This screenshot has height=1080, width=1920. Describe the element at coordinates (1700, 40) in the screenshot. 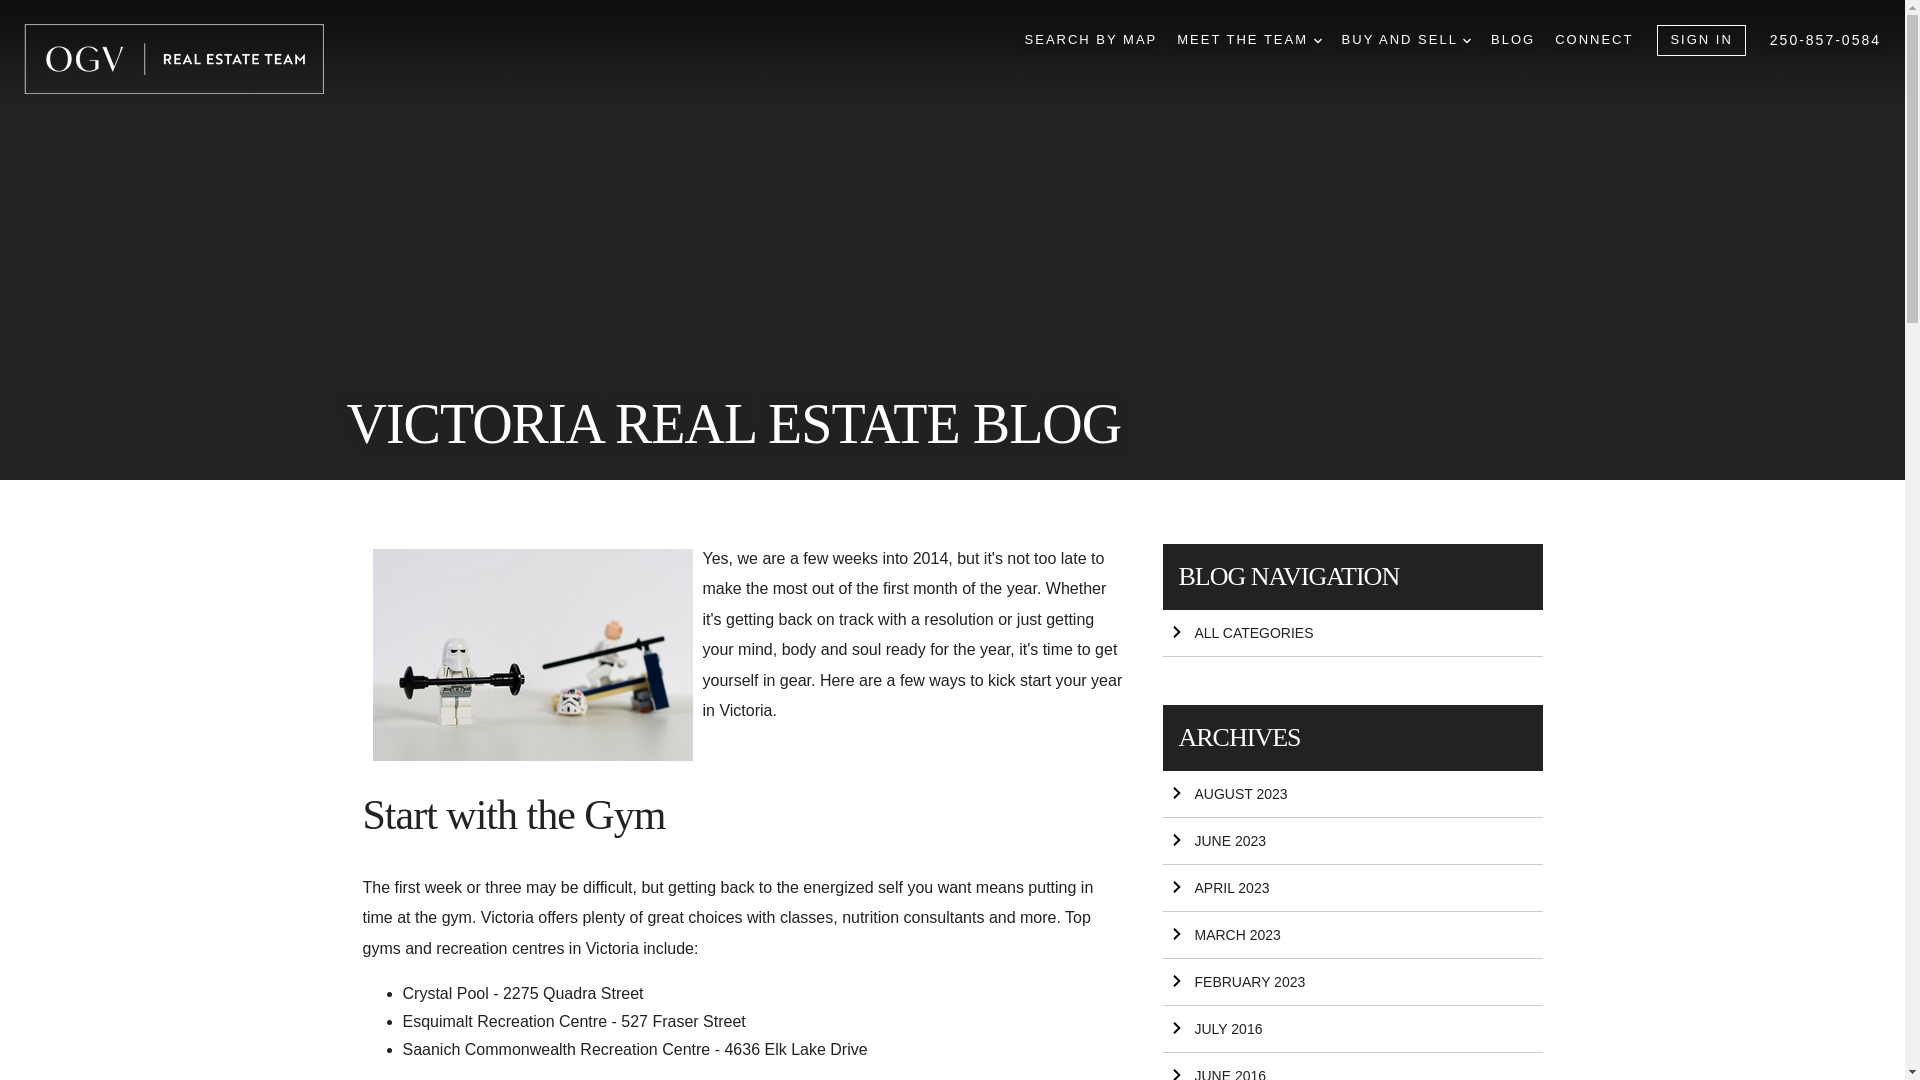

I see `SIGN IN` at that location.